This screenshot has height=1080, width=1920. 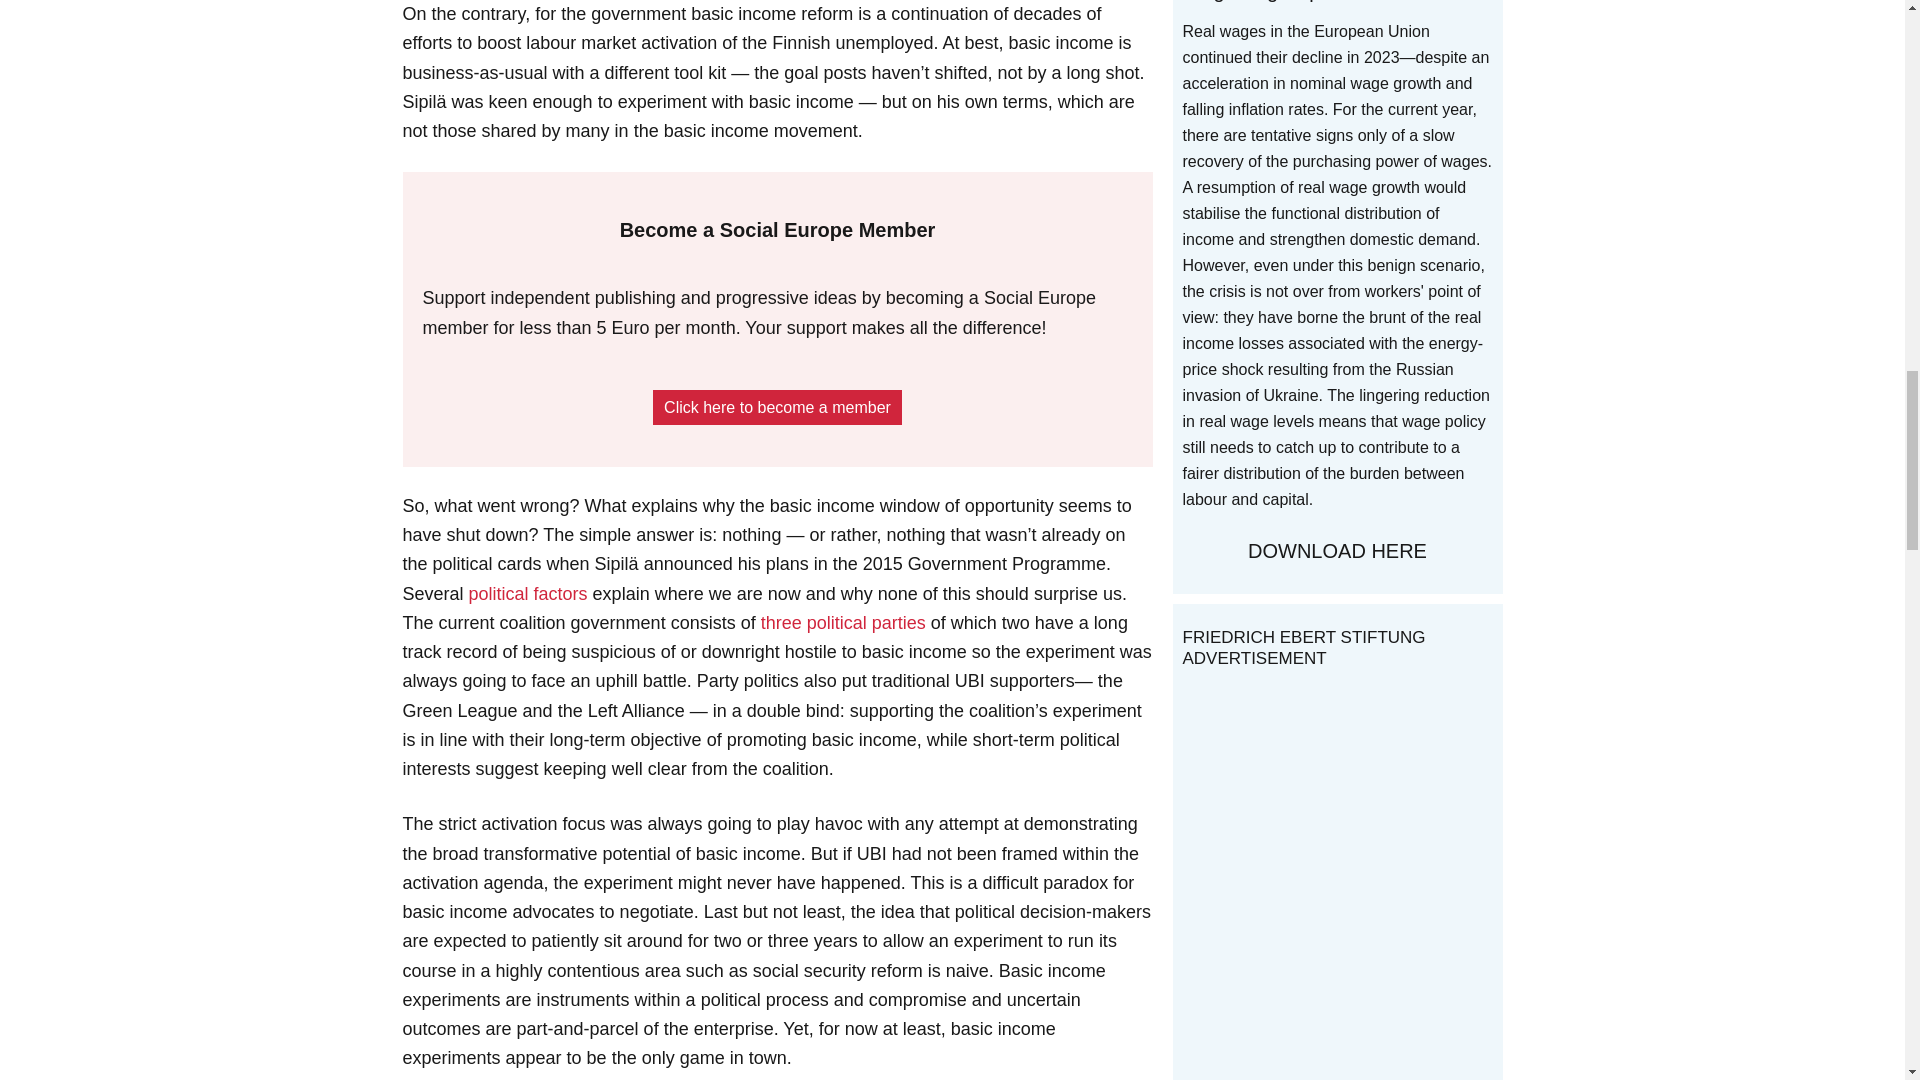 What do you see at coordinates (842, 622) in the screenshot?
I see `three political parties` at bounding box center [842, 622].